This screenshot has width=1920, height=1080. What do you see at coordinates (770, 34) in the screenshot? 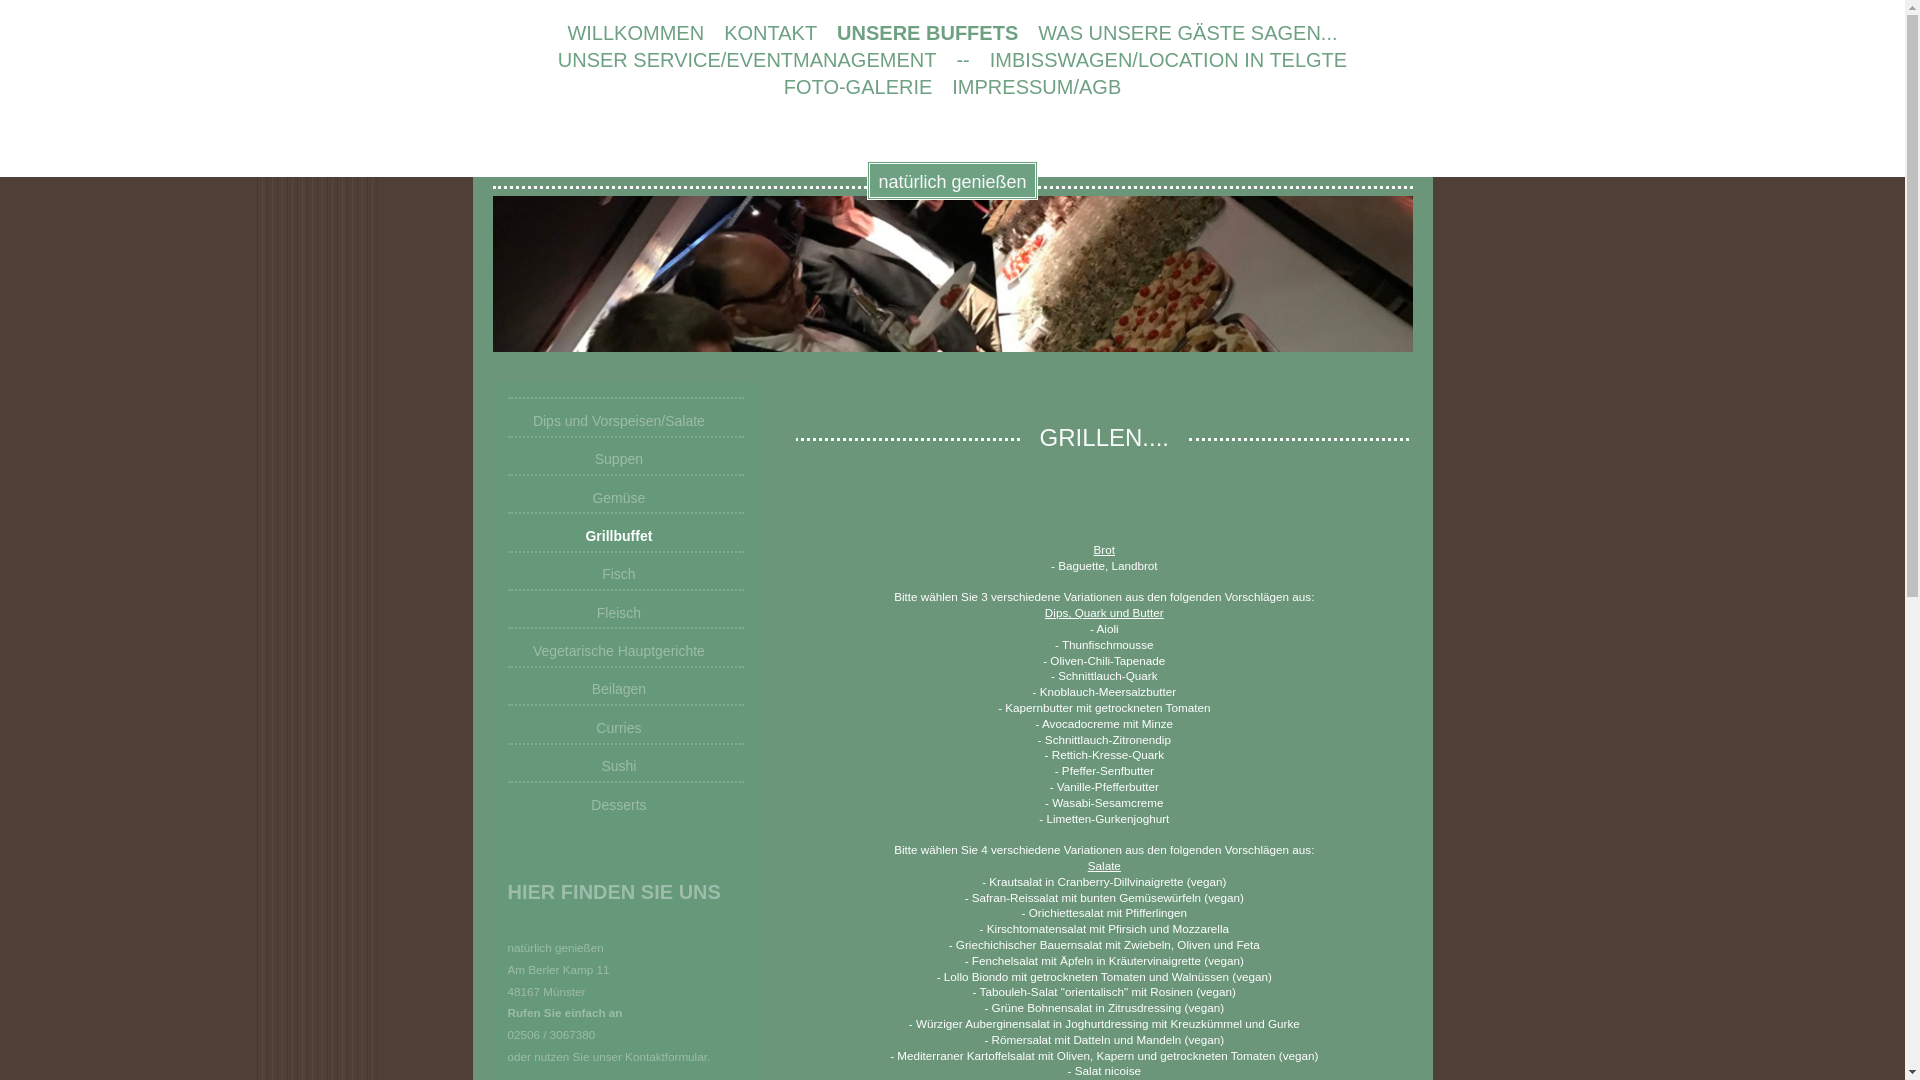
I see `KONTAKT` at bounding box center [770, 34].